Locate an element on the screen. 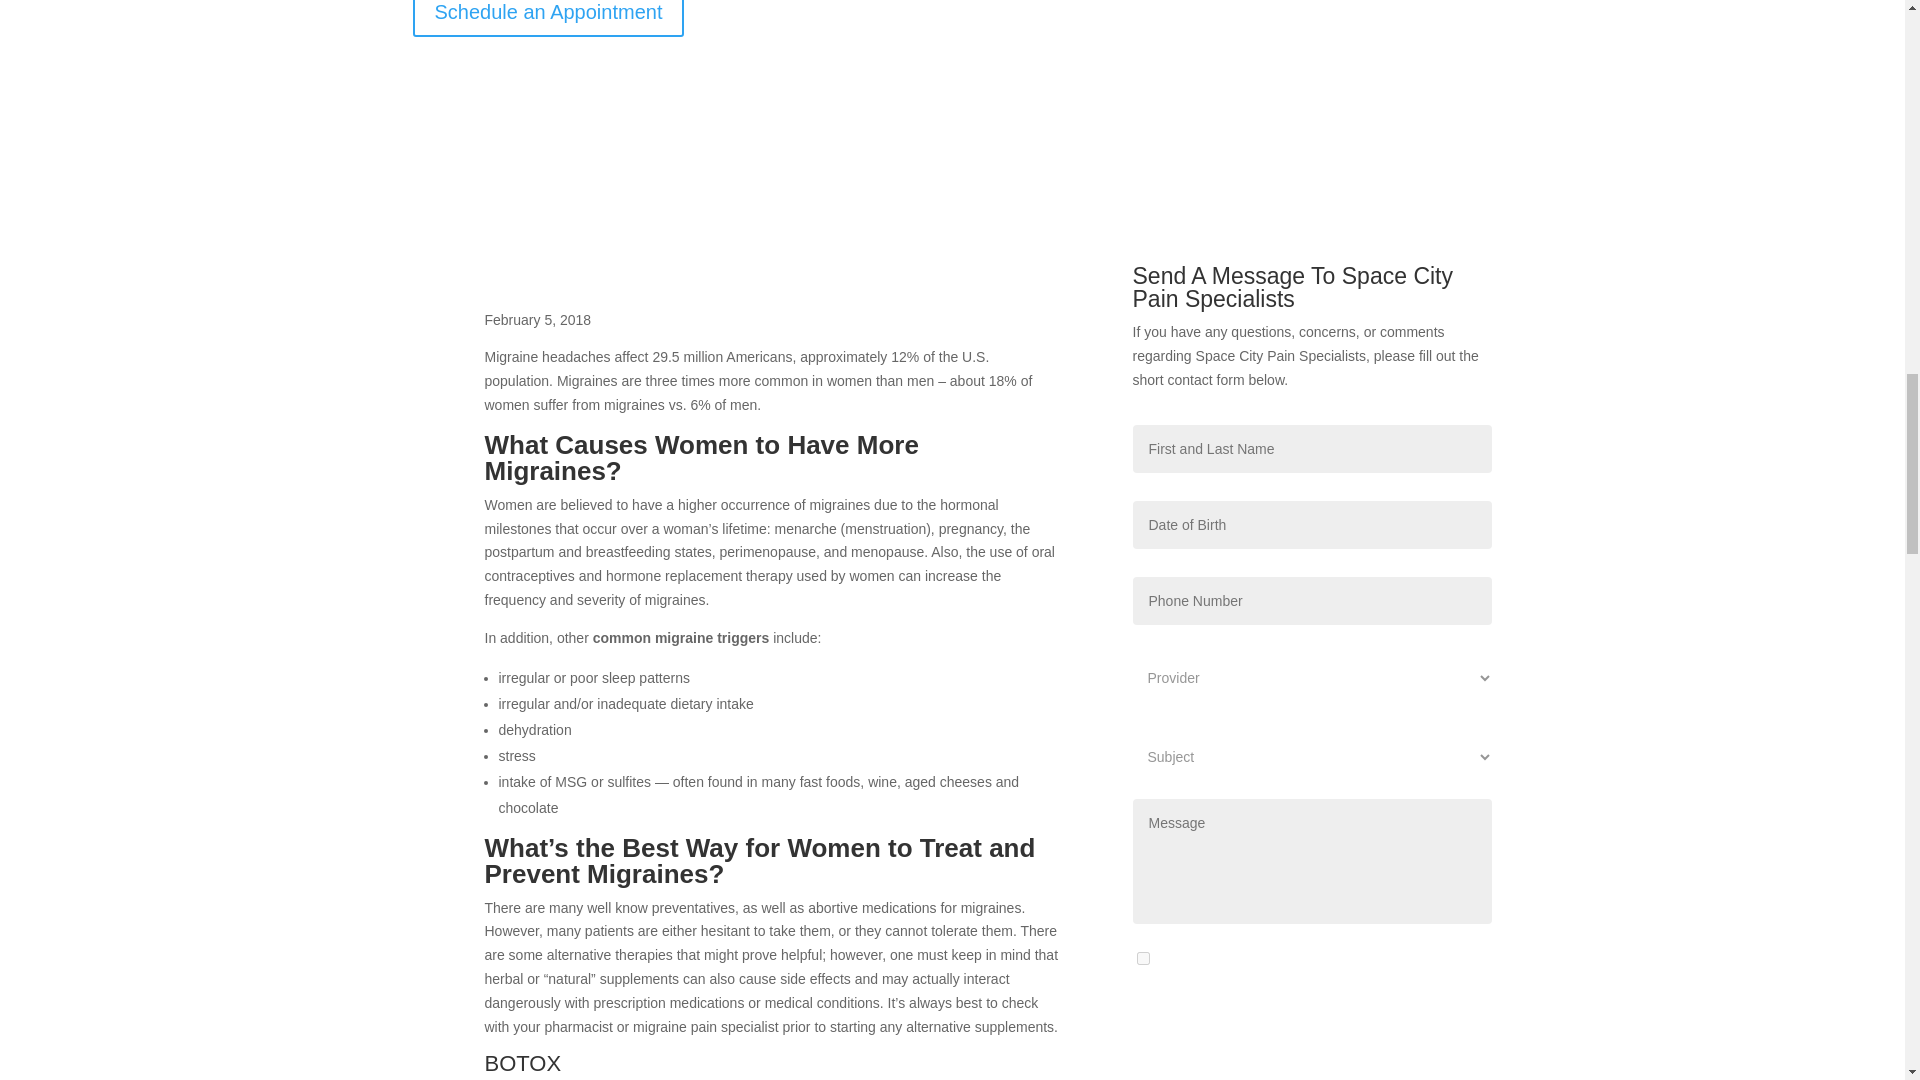 Image resolution: width=1920 pixels, height=1080 pixels. 1 is located at coordinates (1142, 958).